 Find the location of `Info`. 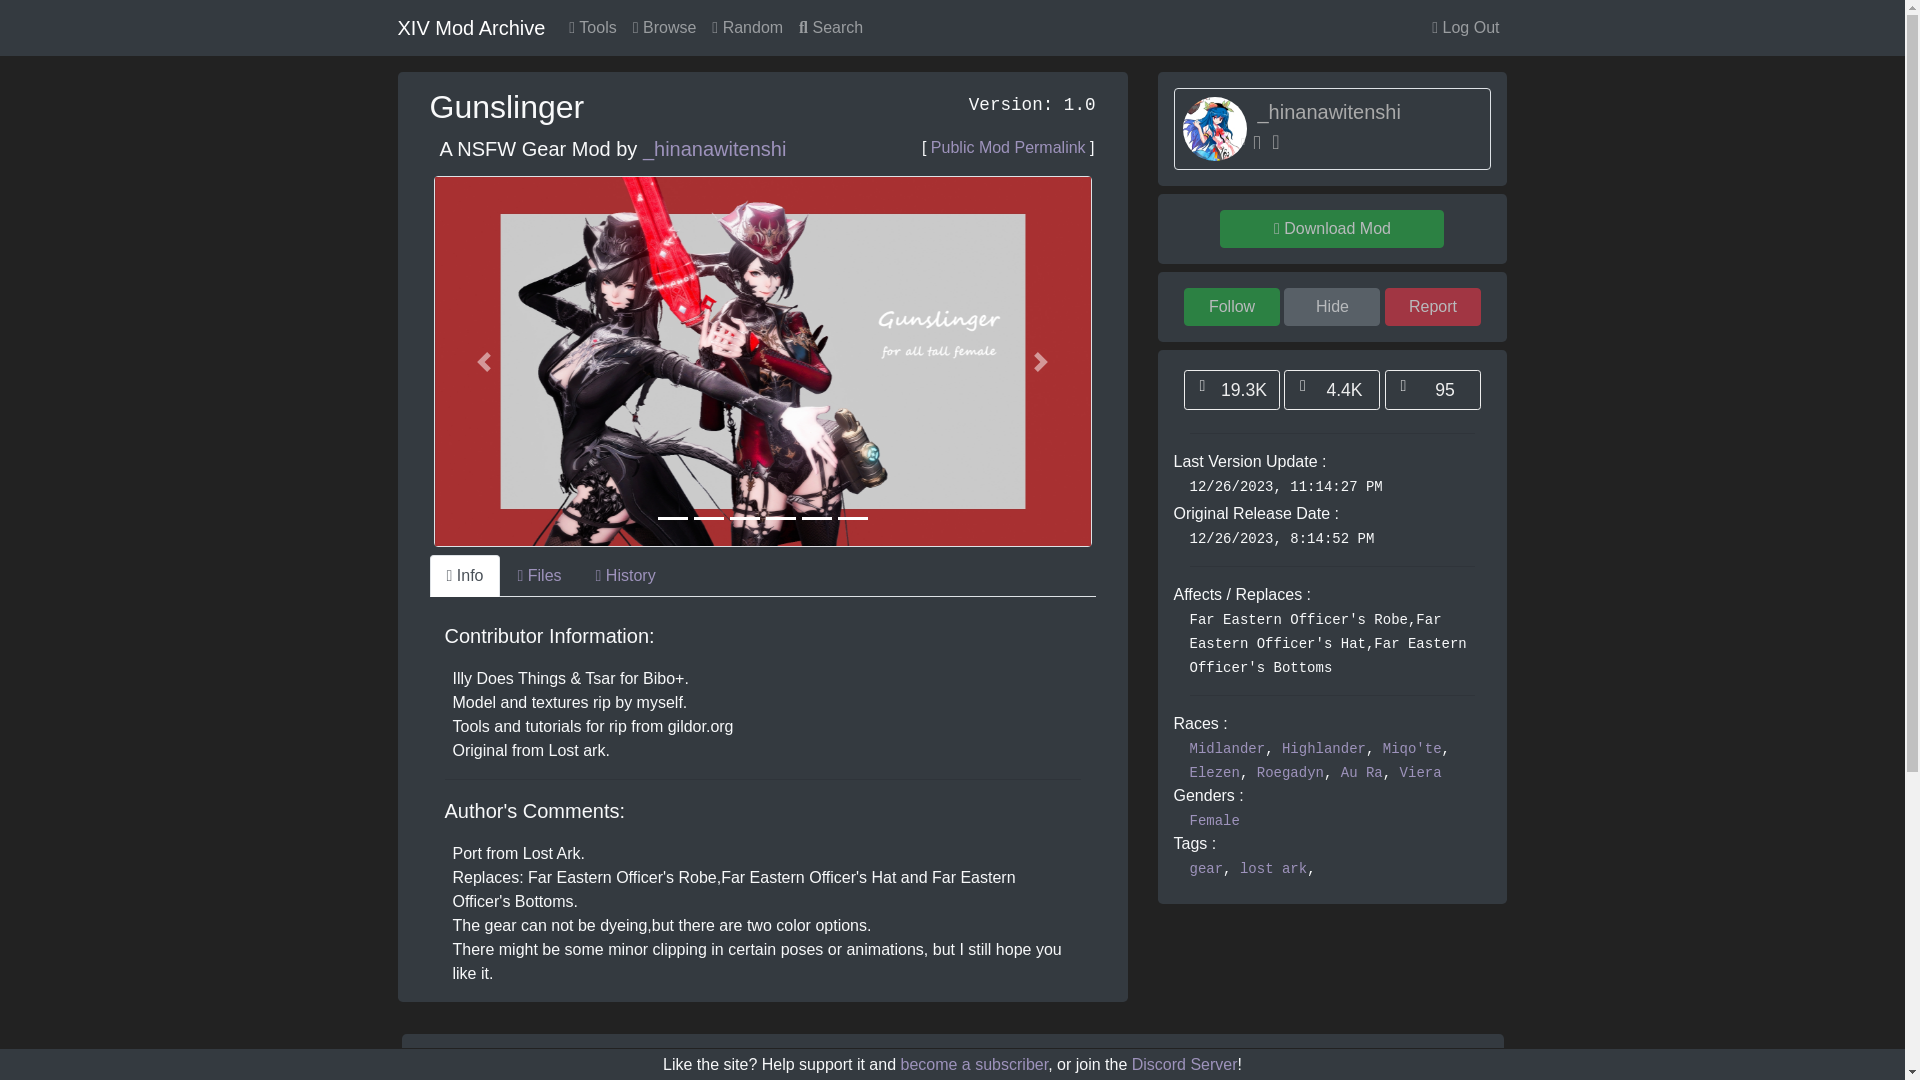

Info is located at coordinates (466, 576).